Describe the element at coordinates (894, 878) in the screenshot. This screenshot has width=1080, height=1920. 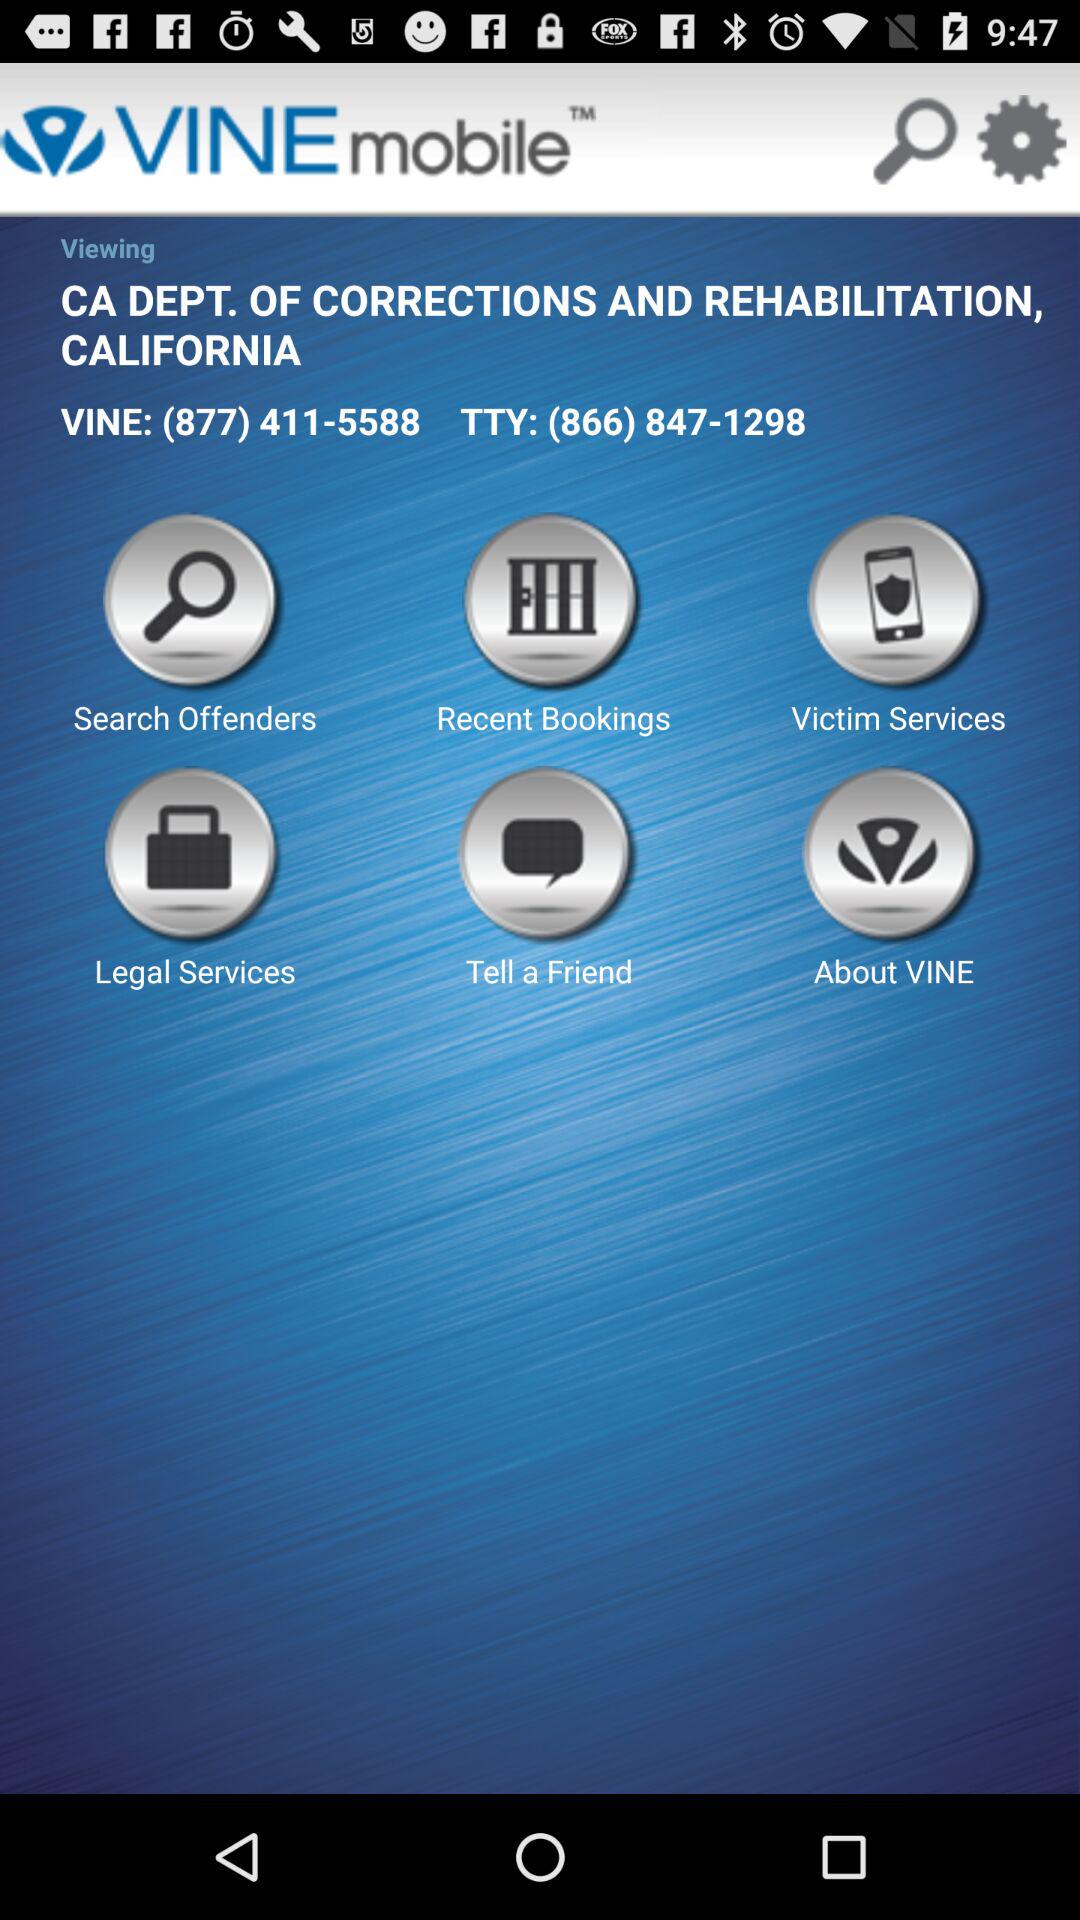
I see `choose the about vine` at that location.